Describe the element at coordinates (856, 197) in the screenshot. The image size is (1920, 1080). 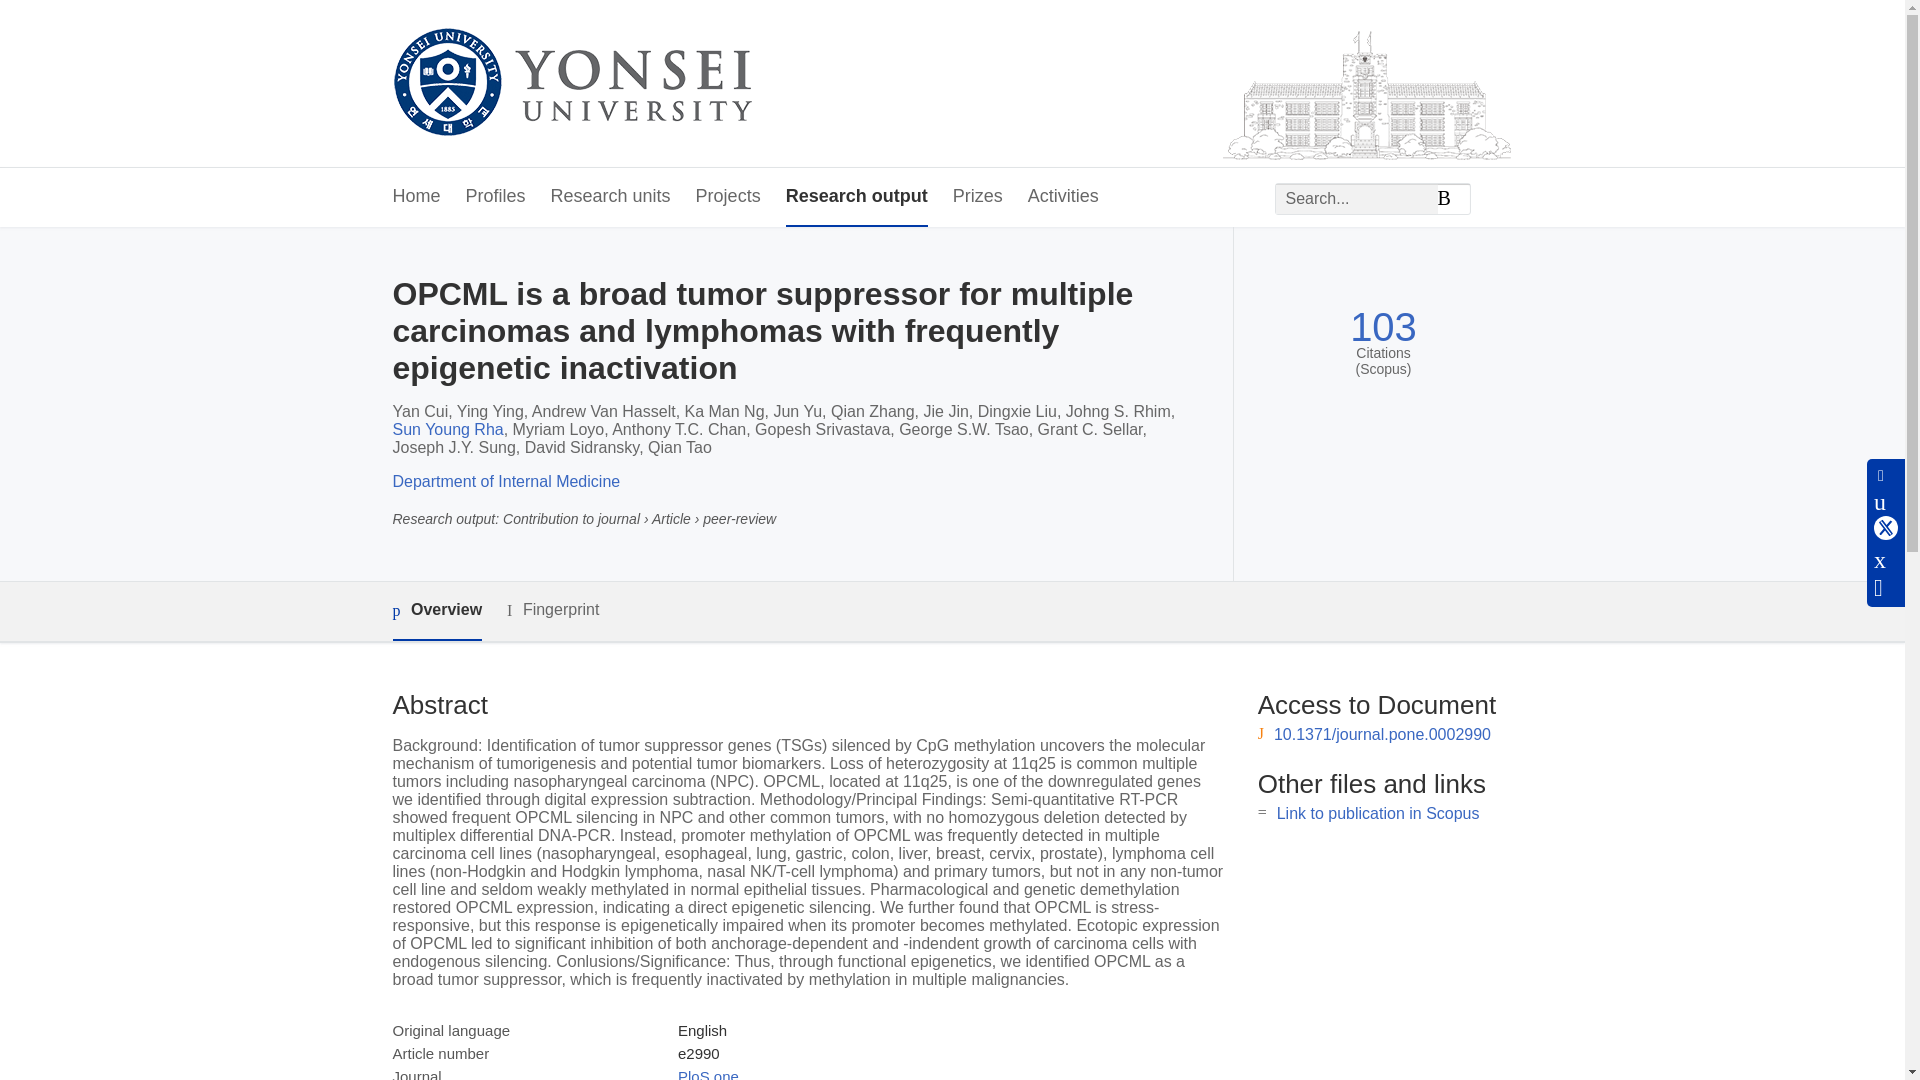
I see `Research output` at that location.